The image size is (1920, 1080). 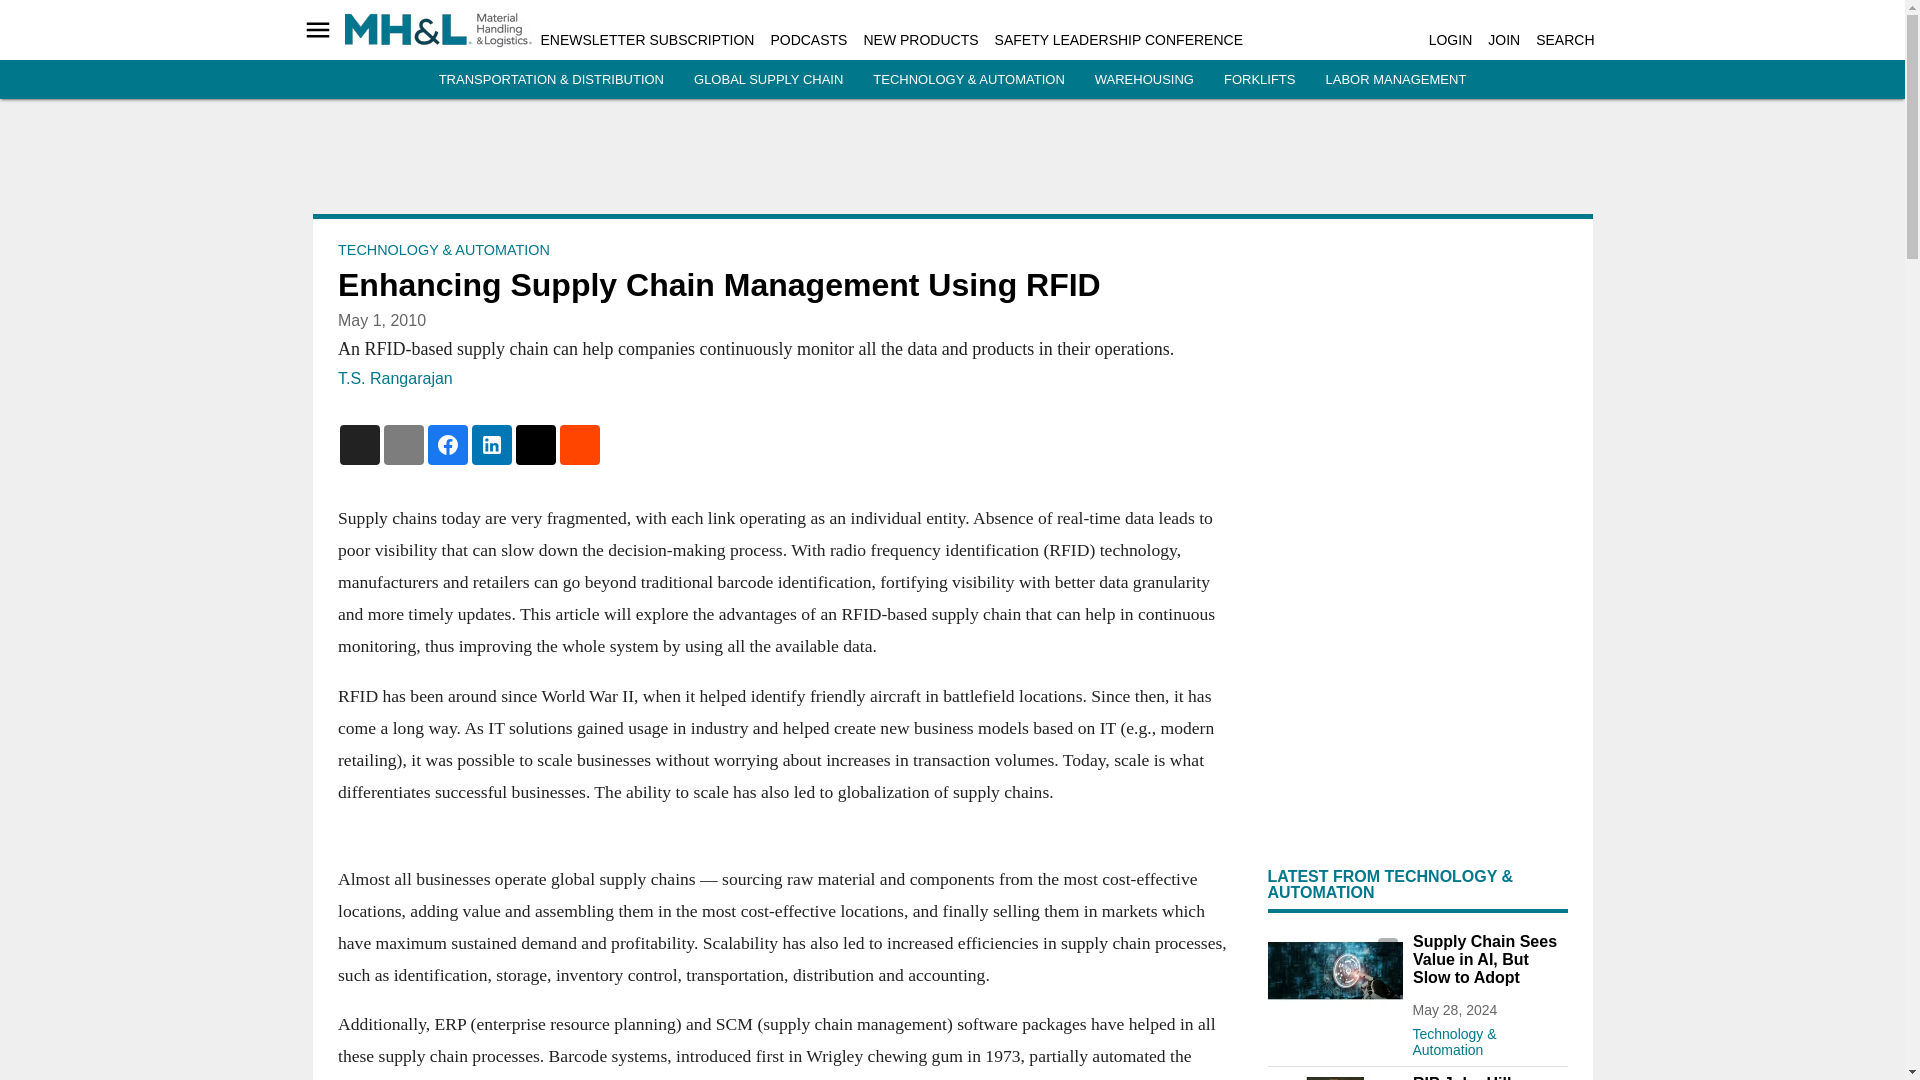 I want to click on SAFETY LEADERSHIP CONFERENCE, so click(x=1118, y=40).